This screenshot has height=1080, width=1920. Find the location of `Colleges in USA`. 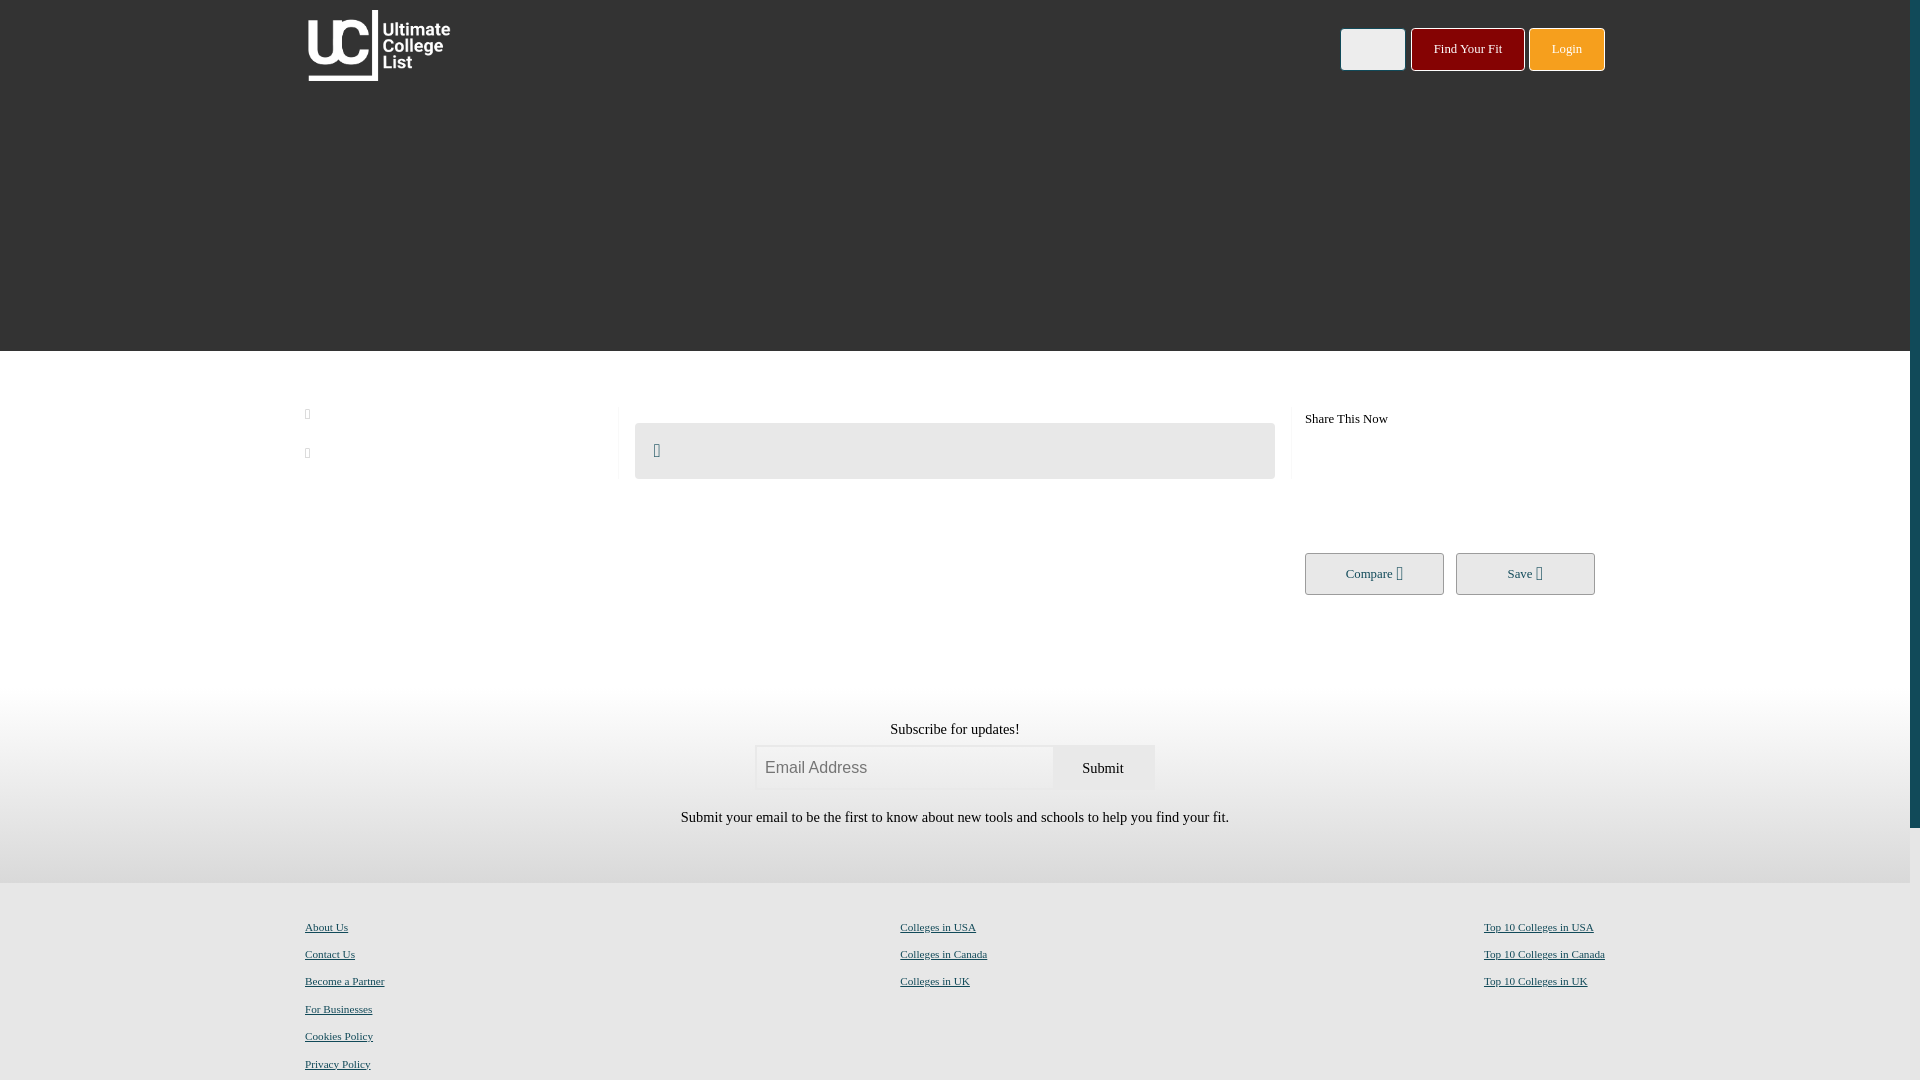

Colleges in USA is located at coordinates (938, 926).